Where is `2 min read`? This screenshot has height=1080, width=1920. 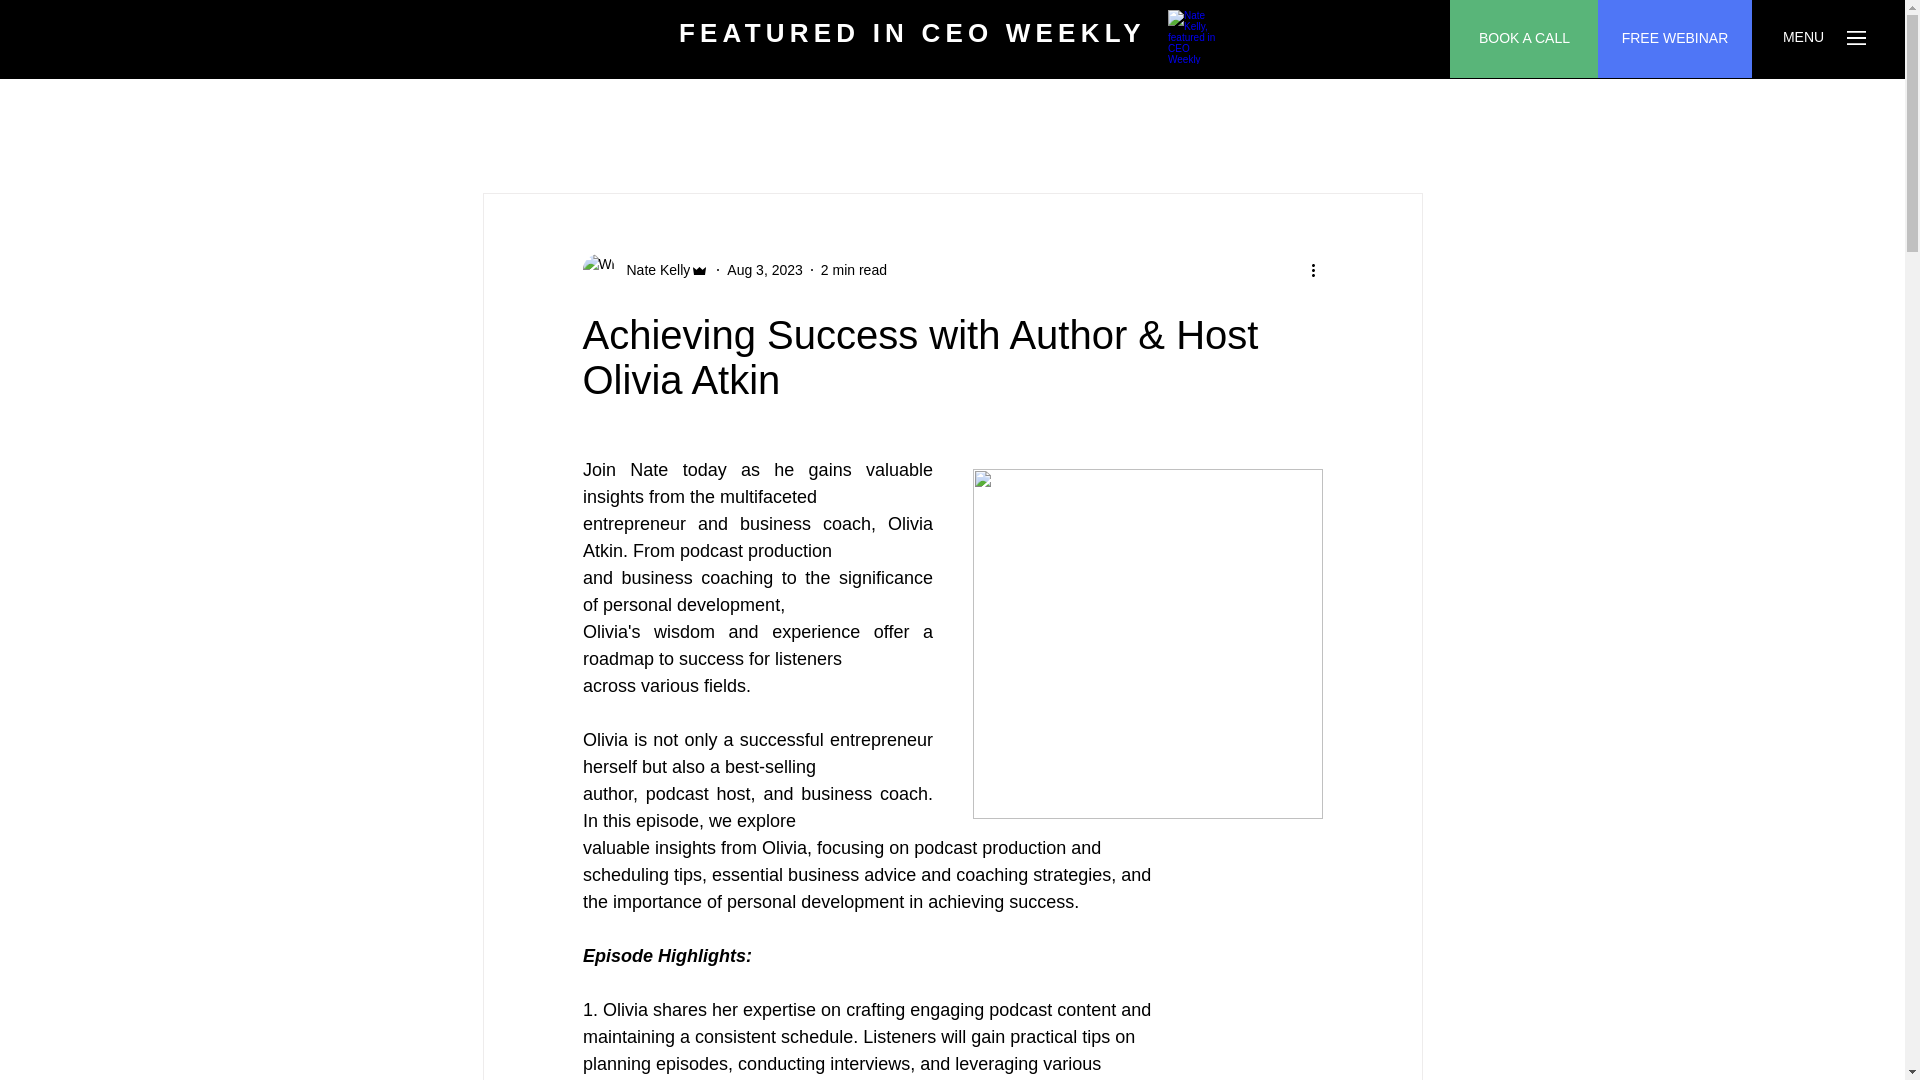
2 min read is located at coordinates (854, 270).